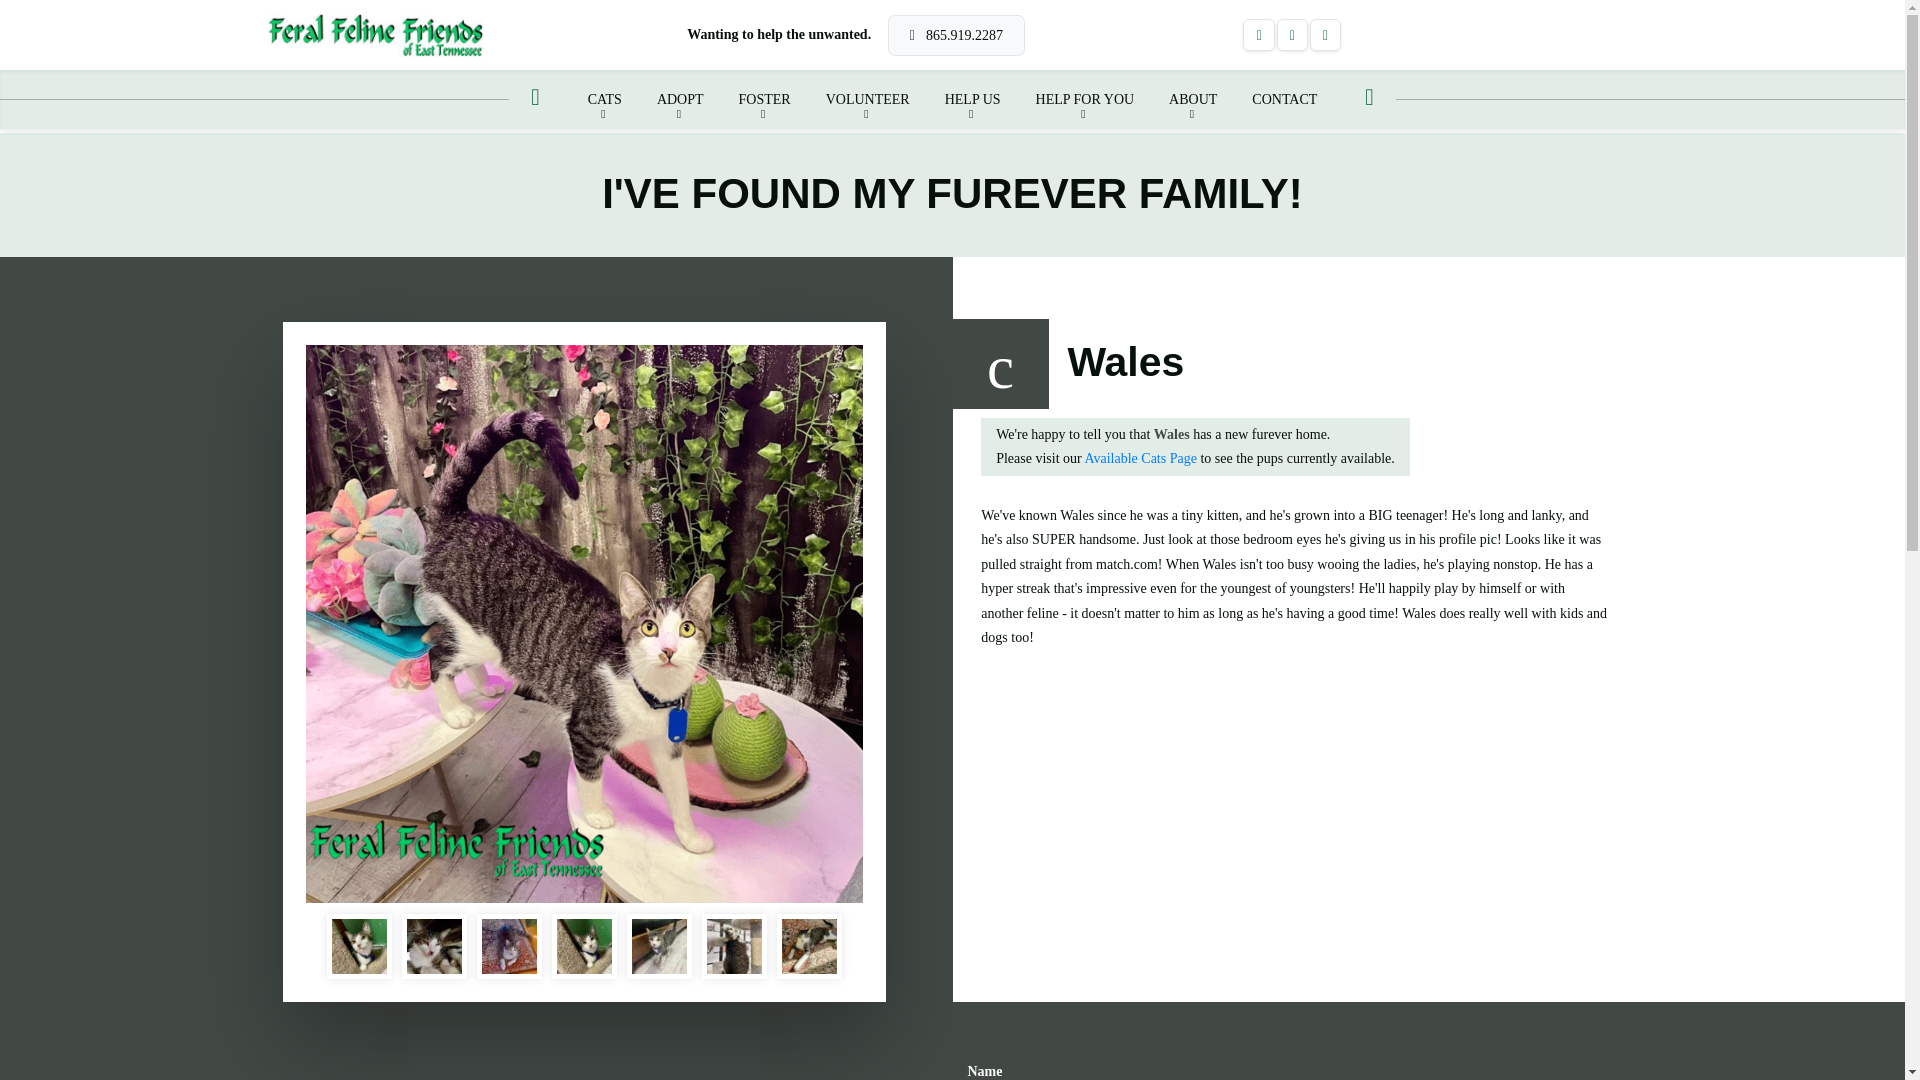 The width and height of the screenshot is (1920, 1080). Describe the element at coordinates (659, 946) in the screenshot. I see `Wales` at that location.